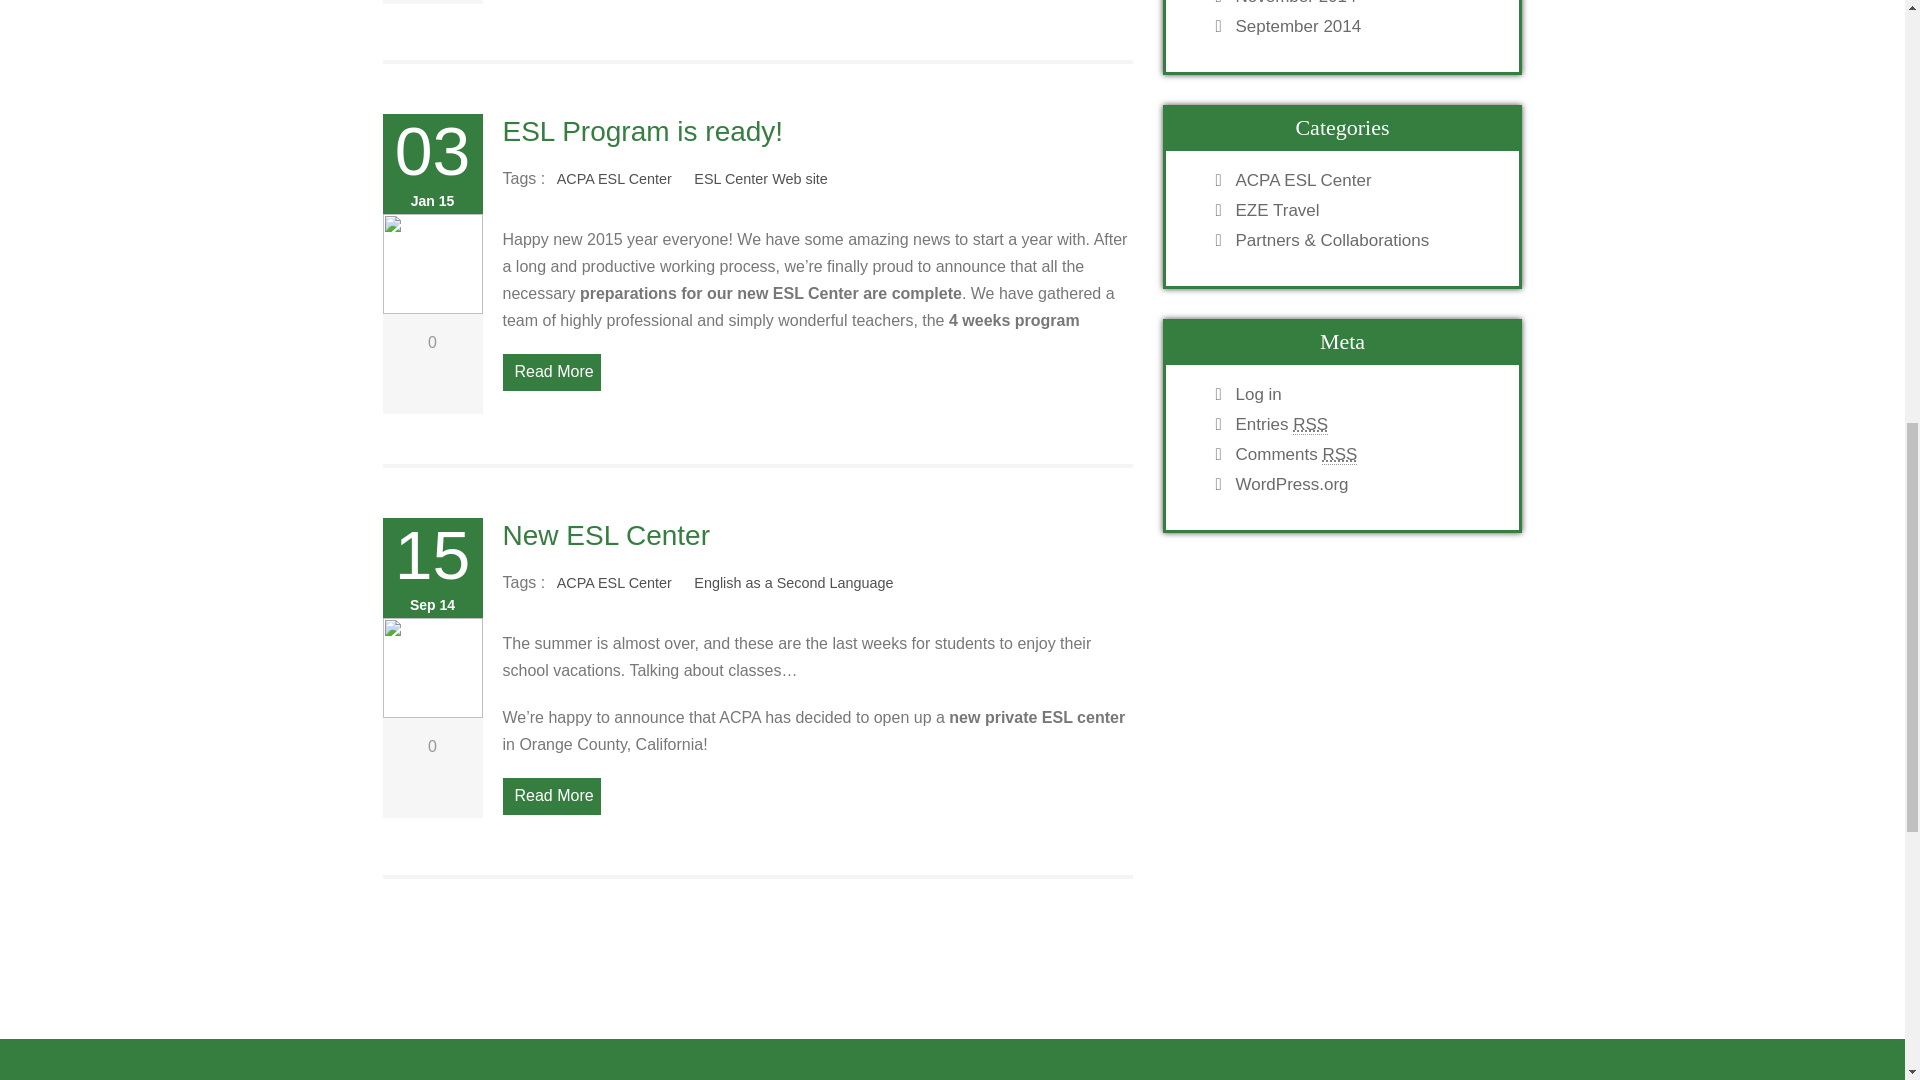  What do you see at coordinates (642, 130) in the screenshot?
I see `ESL Program is ready!` at bounding box center [642, 130].